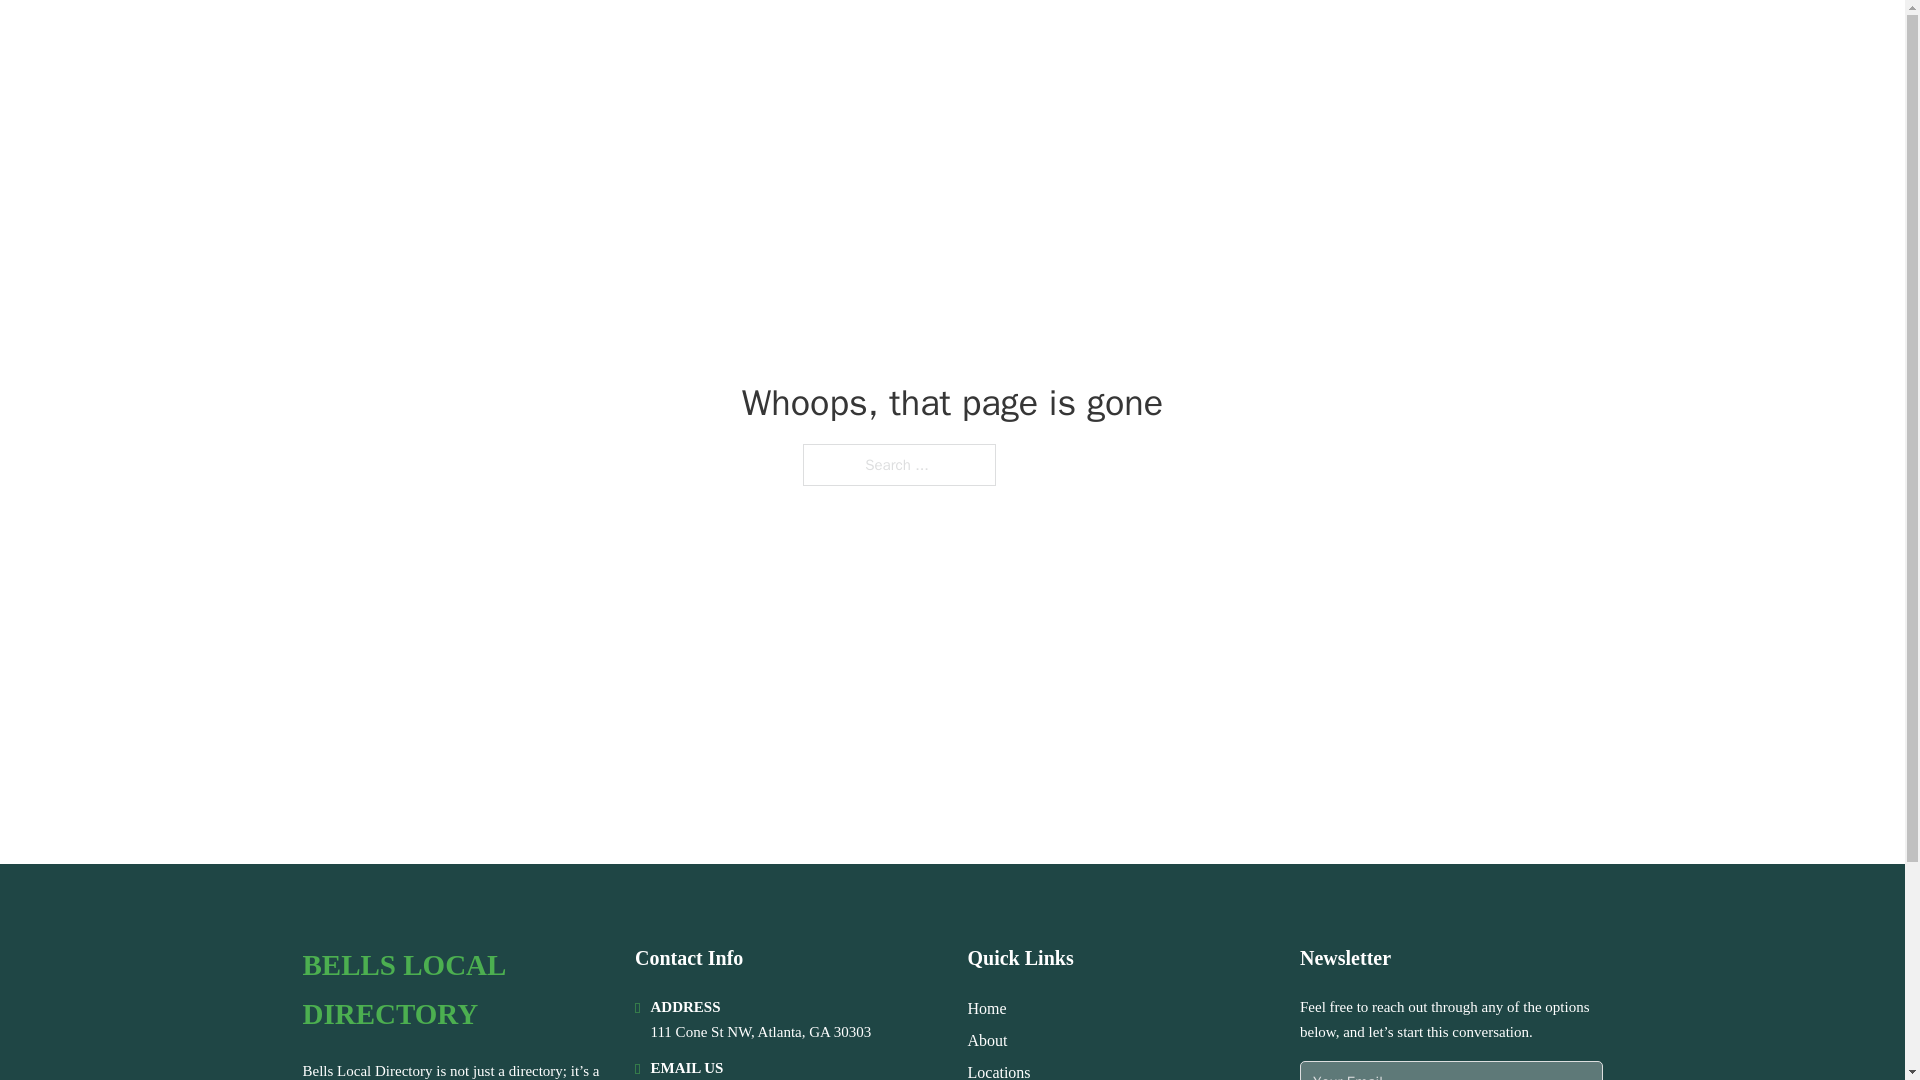 This screenshot has height=1080, width=1920. Describe the element at coordinates (1352, 42) in the screenshot. I see `HOME` at that location.